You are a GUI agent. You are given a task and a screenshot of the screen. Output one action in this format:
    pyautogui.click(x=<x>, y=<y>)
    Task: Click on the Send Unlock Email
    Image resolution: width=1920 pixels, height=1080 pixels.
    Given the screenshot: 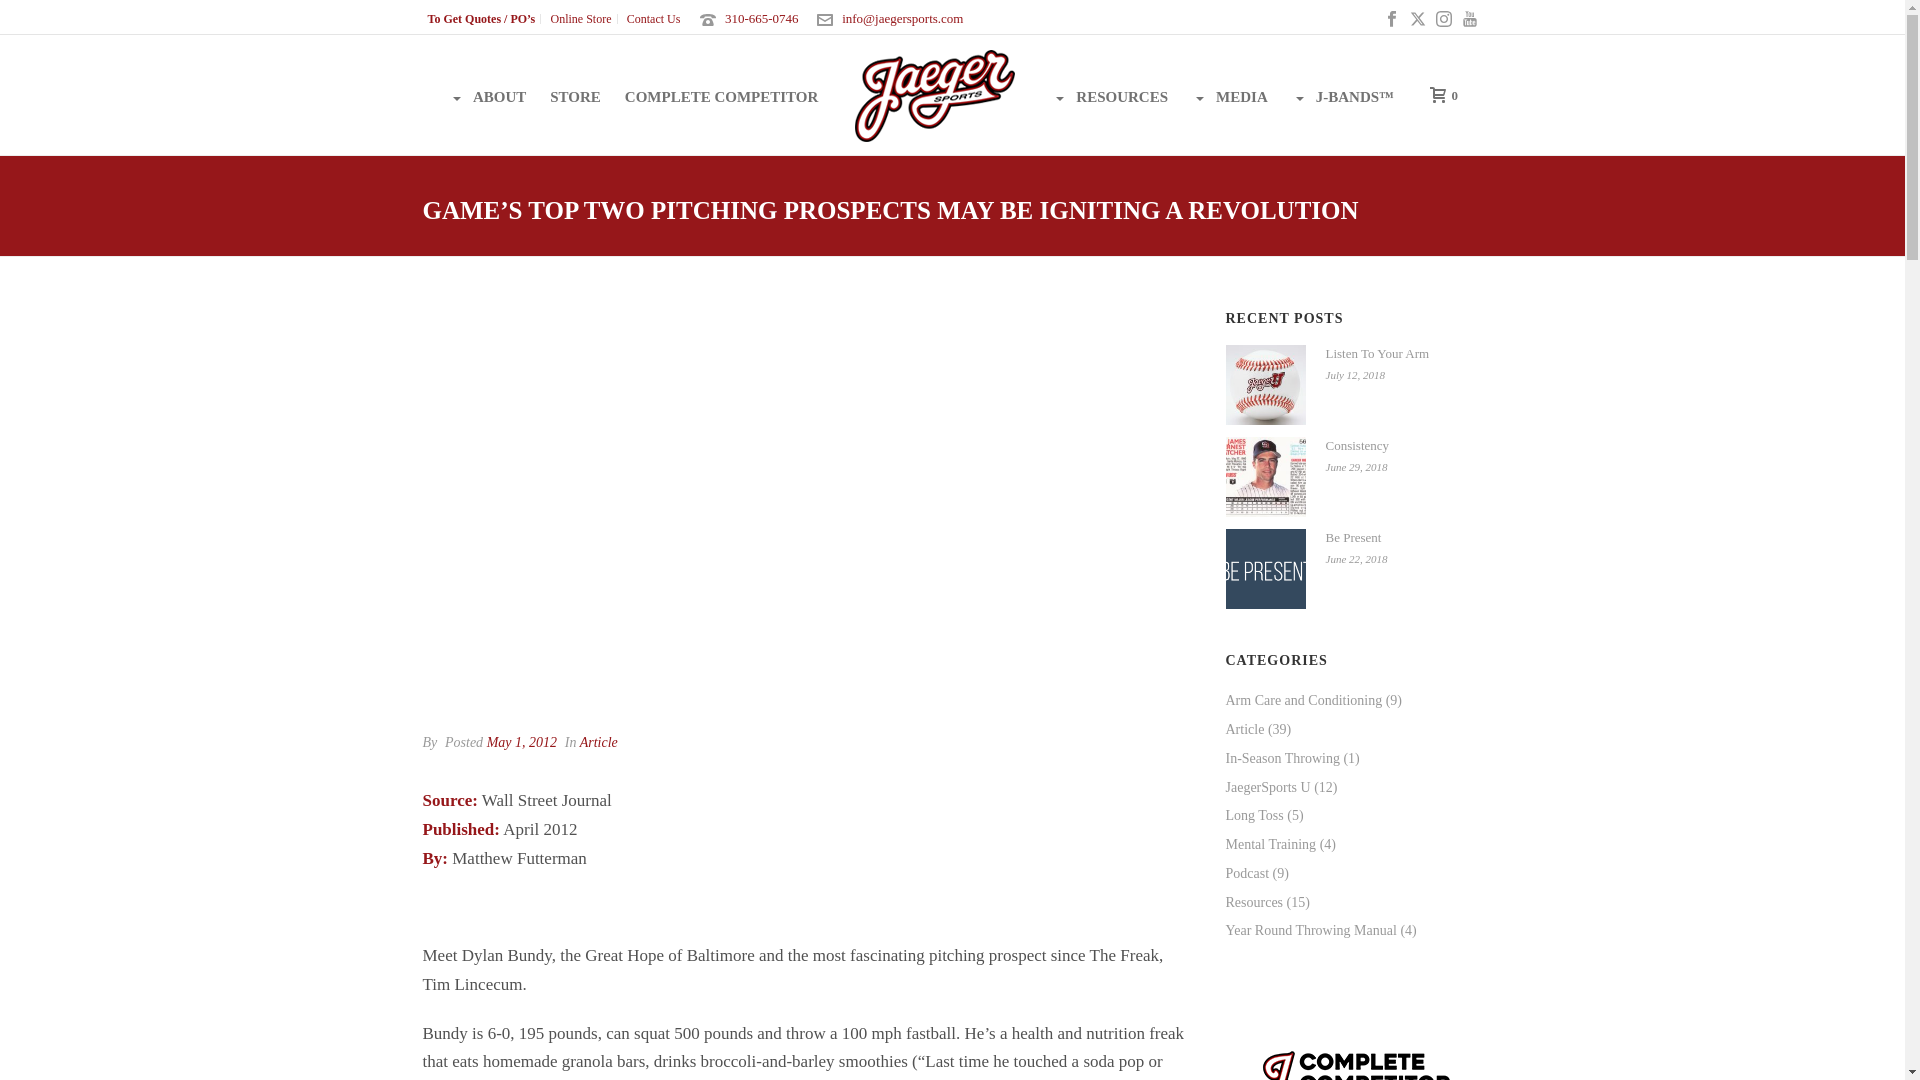 What is the action you would take?
    pyautogui.click(x=808, y=350)
    